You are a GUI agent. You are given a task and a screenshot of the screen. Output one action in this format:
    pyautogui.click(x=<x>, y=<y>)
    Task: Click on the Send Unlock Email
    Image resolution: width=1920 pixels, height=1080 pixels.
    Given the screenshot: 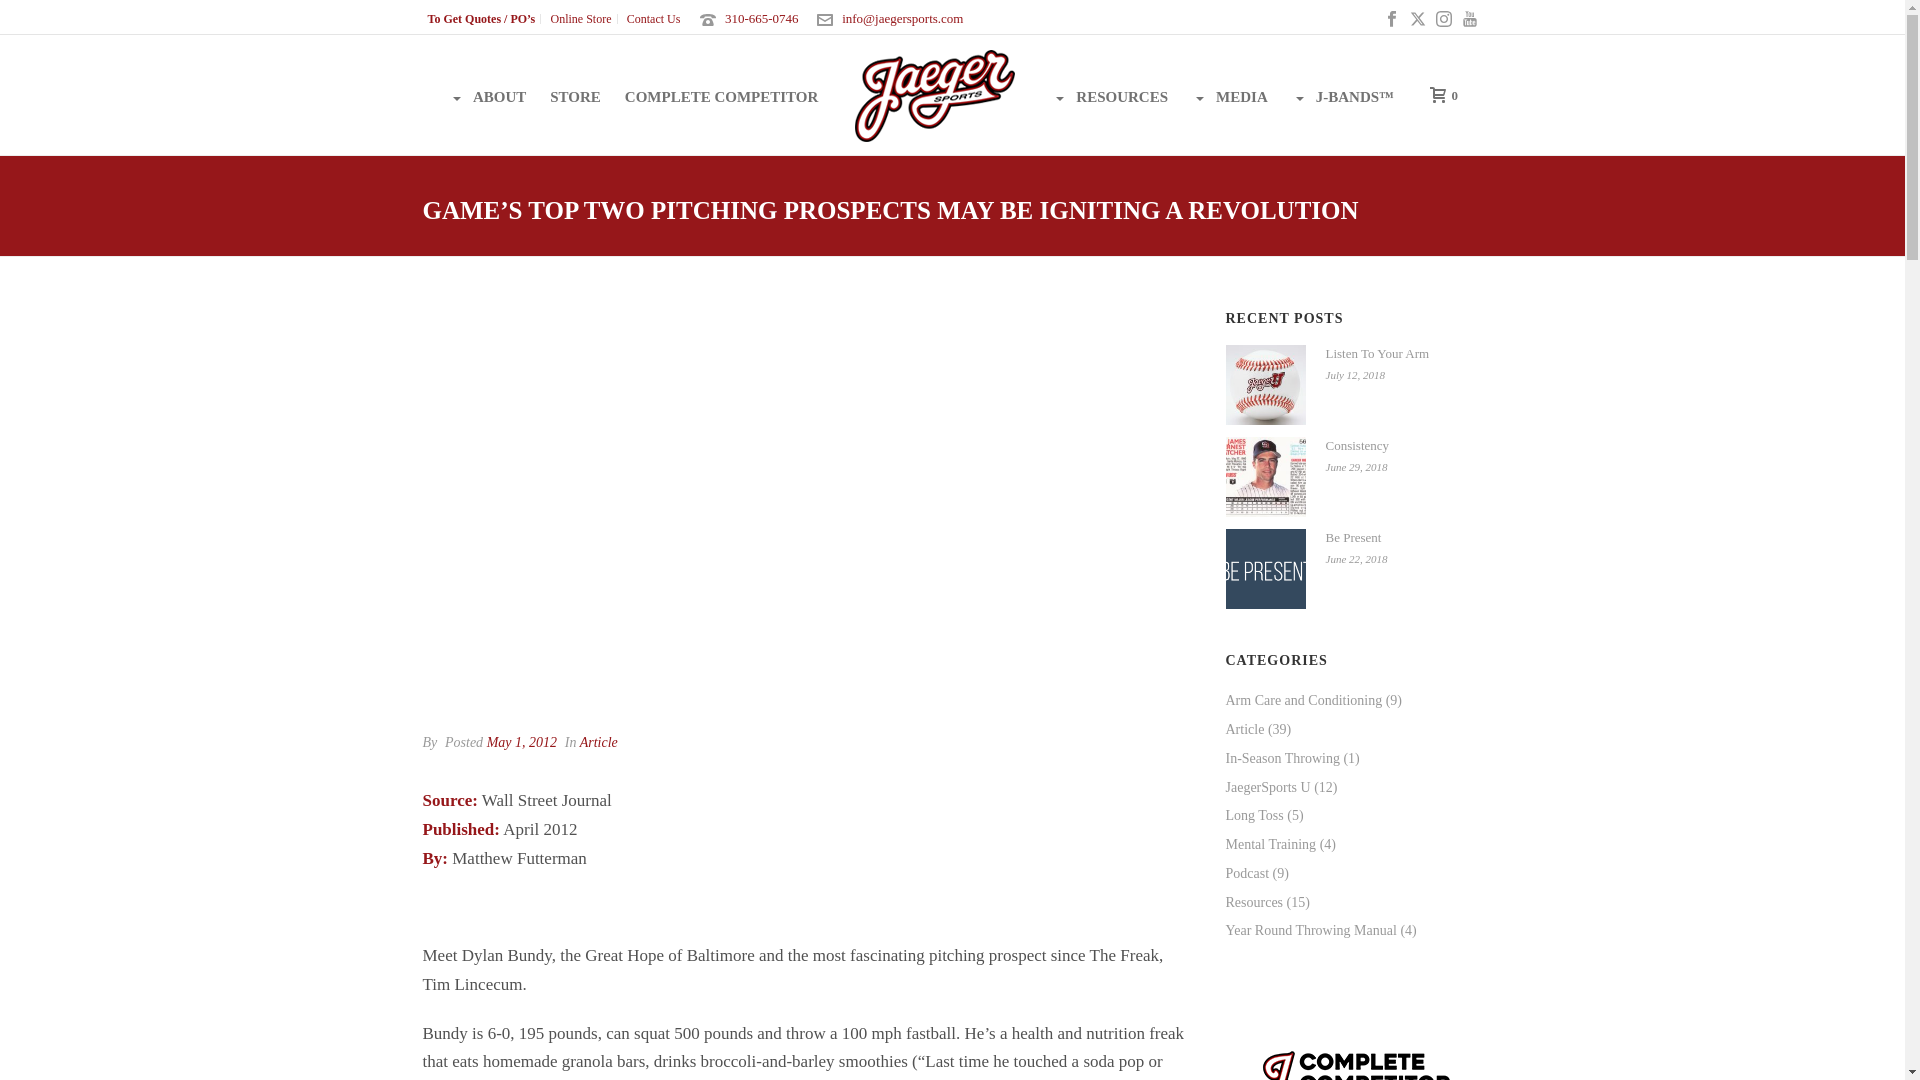 What is the action you would take?
    pyautogui.click(x=808, y=350)
    